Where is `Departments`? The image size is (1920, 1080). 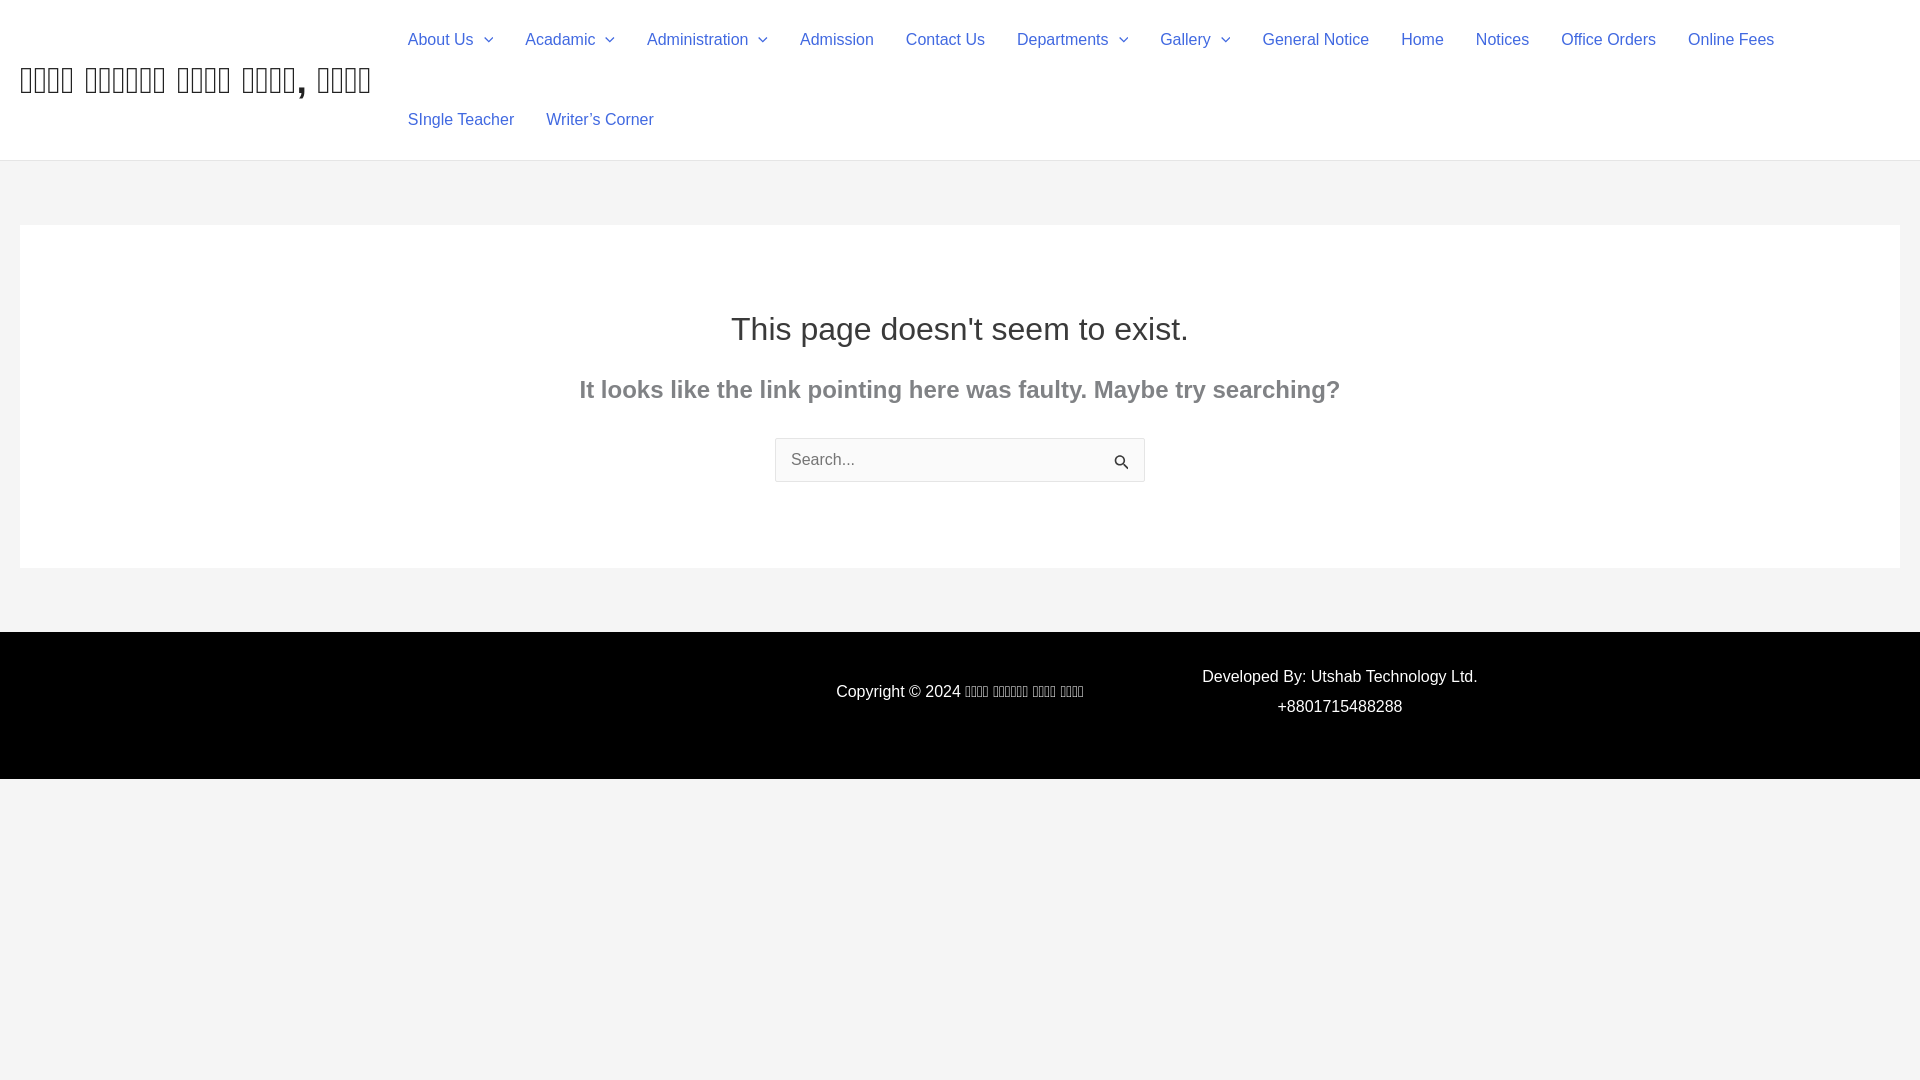
Departments is located at coordinates (1072, 40).